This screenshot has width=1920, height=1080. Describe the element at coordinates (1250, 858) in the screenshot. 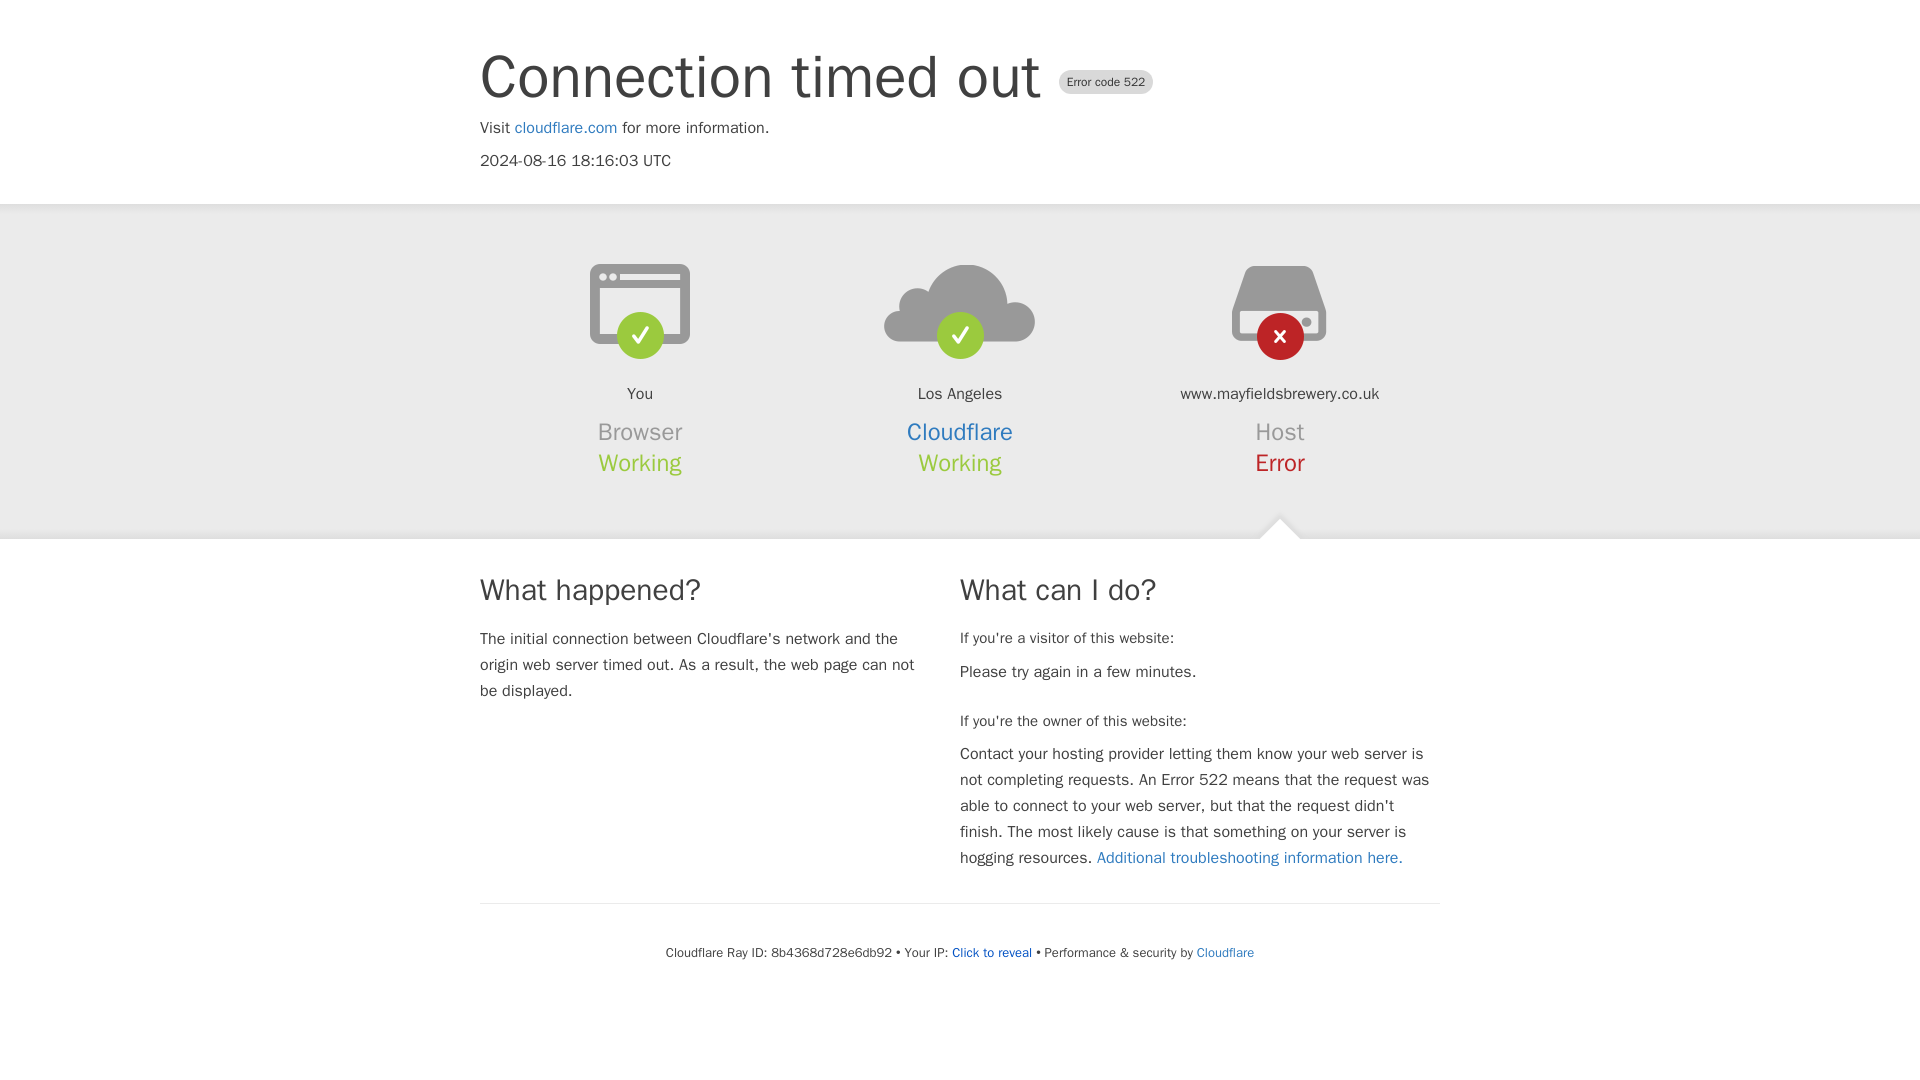

I see `Additional troubleshooting information here.` at that location.